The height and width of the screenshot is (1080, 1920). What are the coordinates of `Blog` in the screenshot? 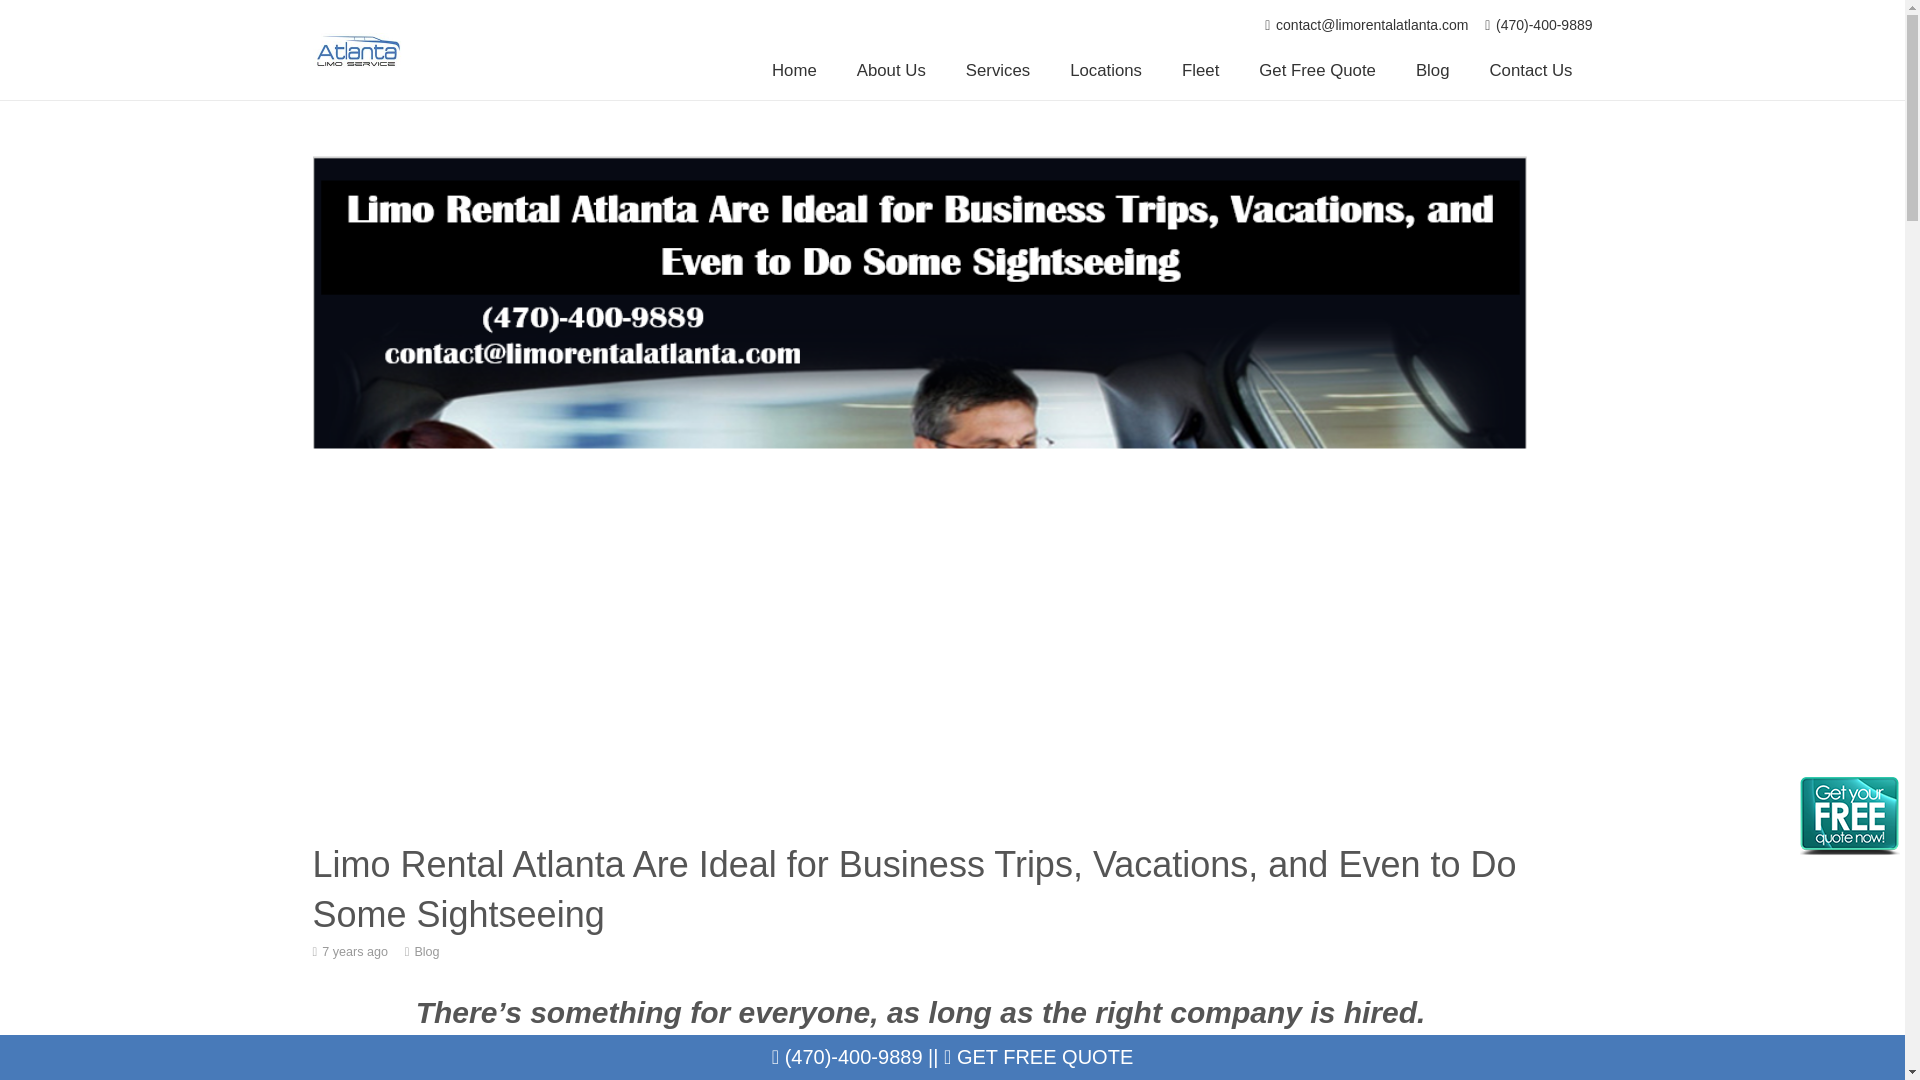 It's located at (426, 952).